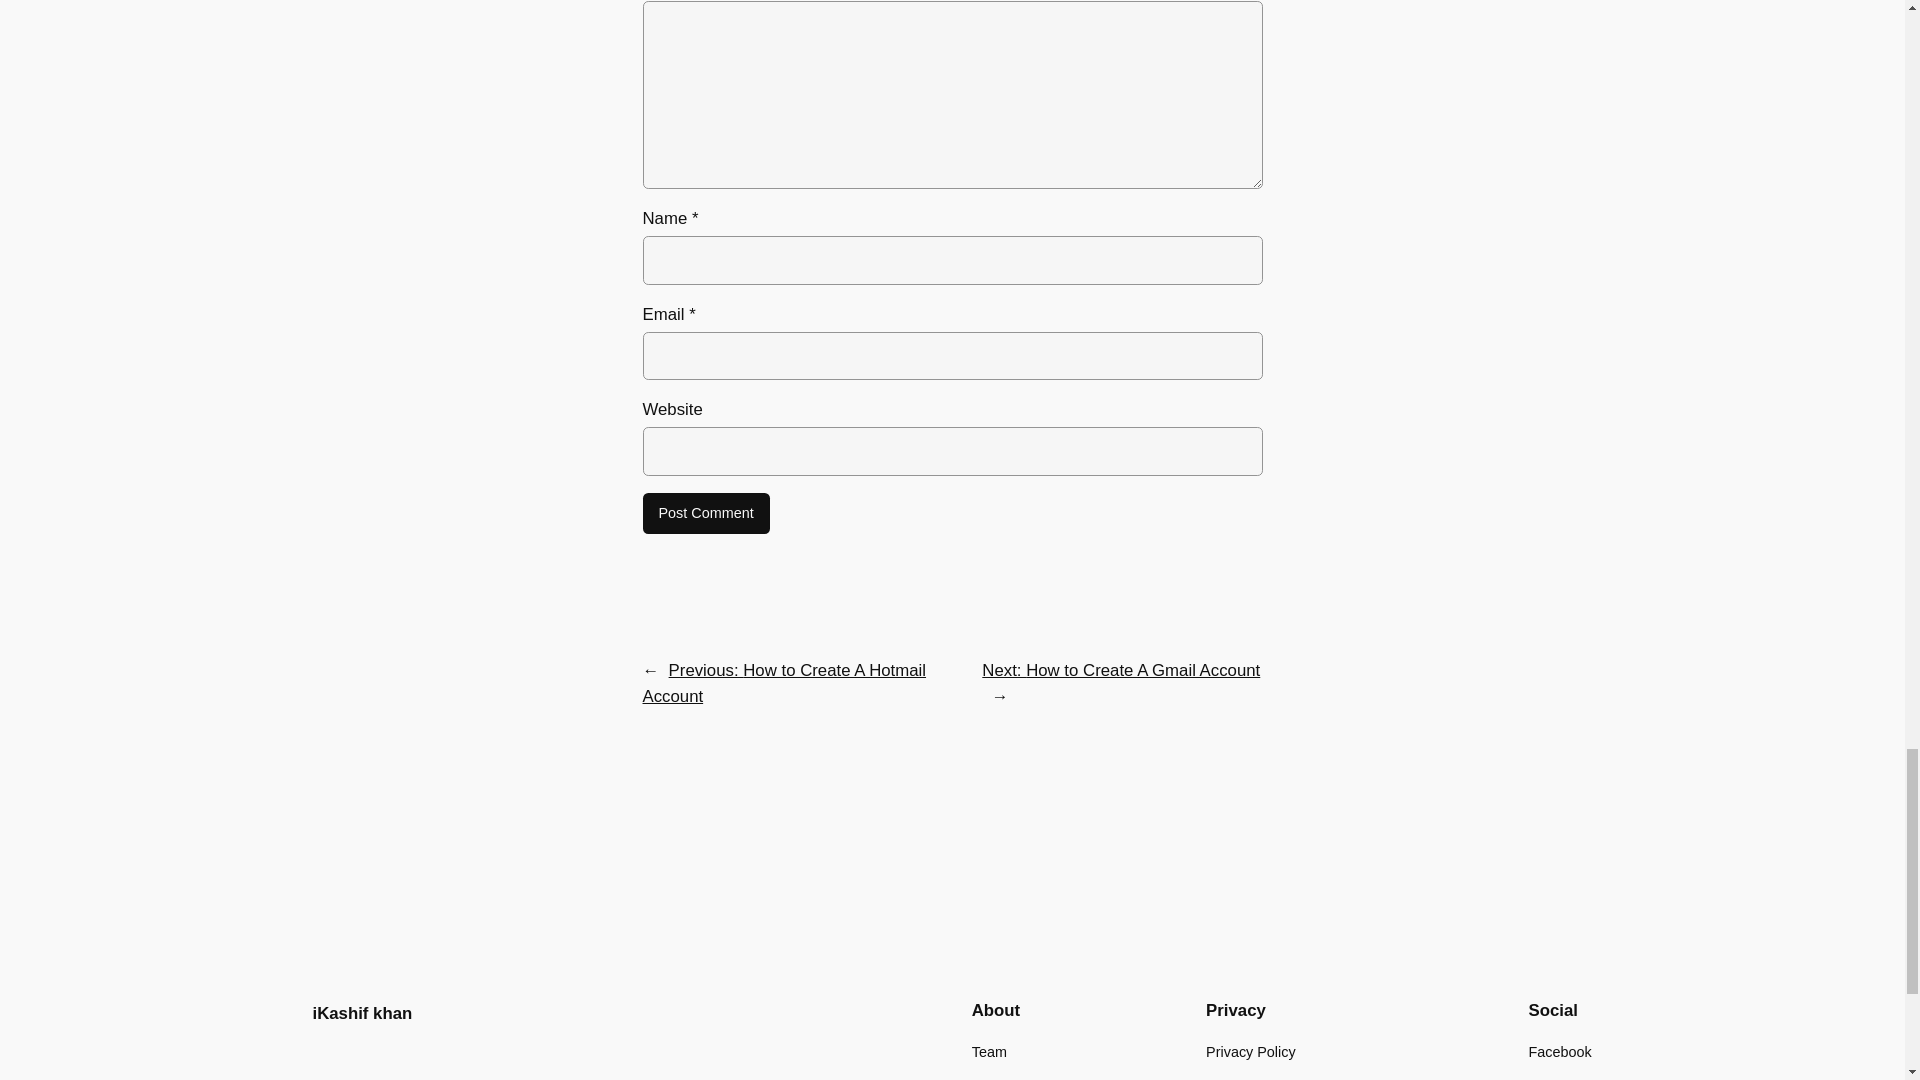 This screenshot has width=1920, height=1080. I want to click on Next: How to Create A Gmail Account, so click(1120, 670).